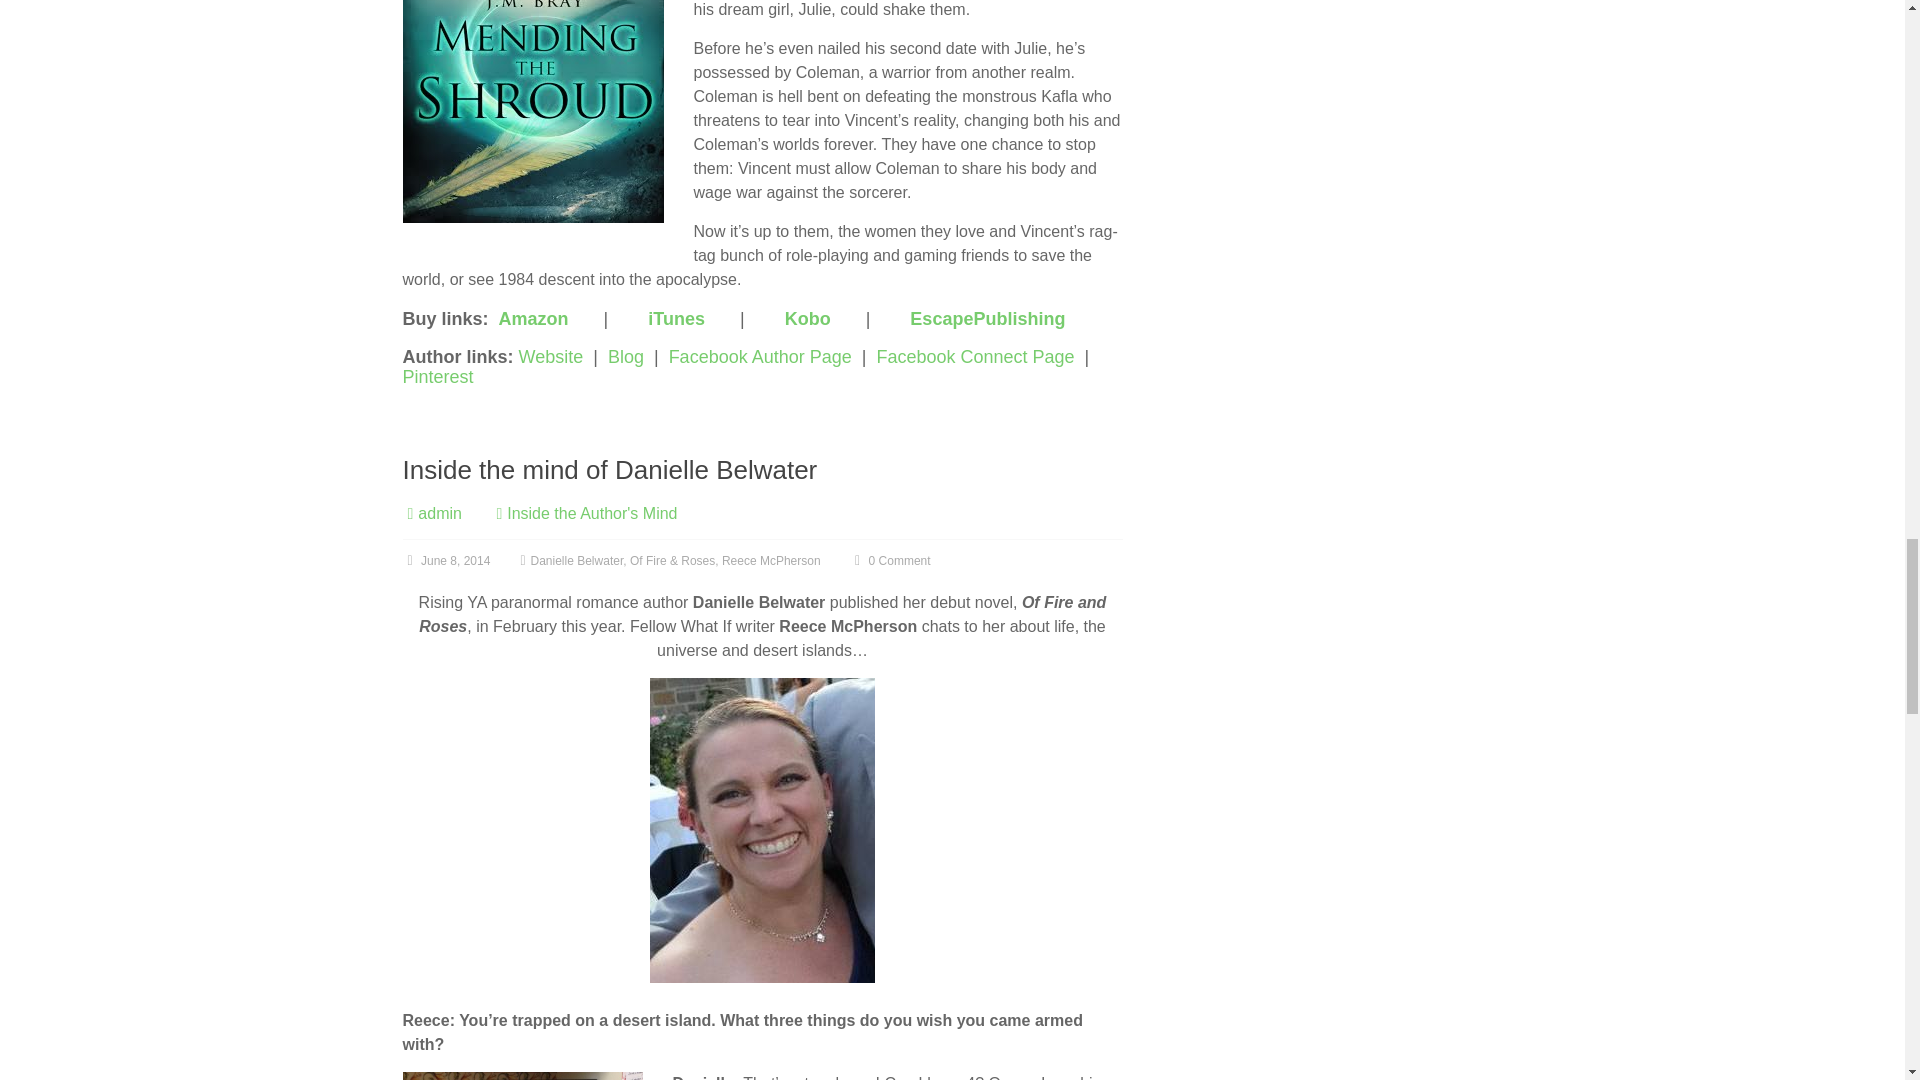  Describe the element at coordinates (988, 318) in the screenshot. I see `EscapePublishing` at that location.